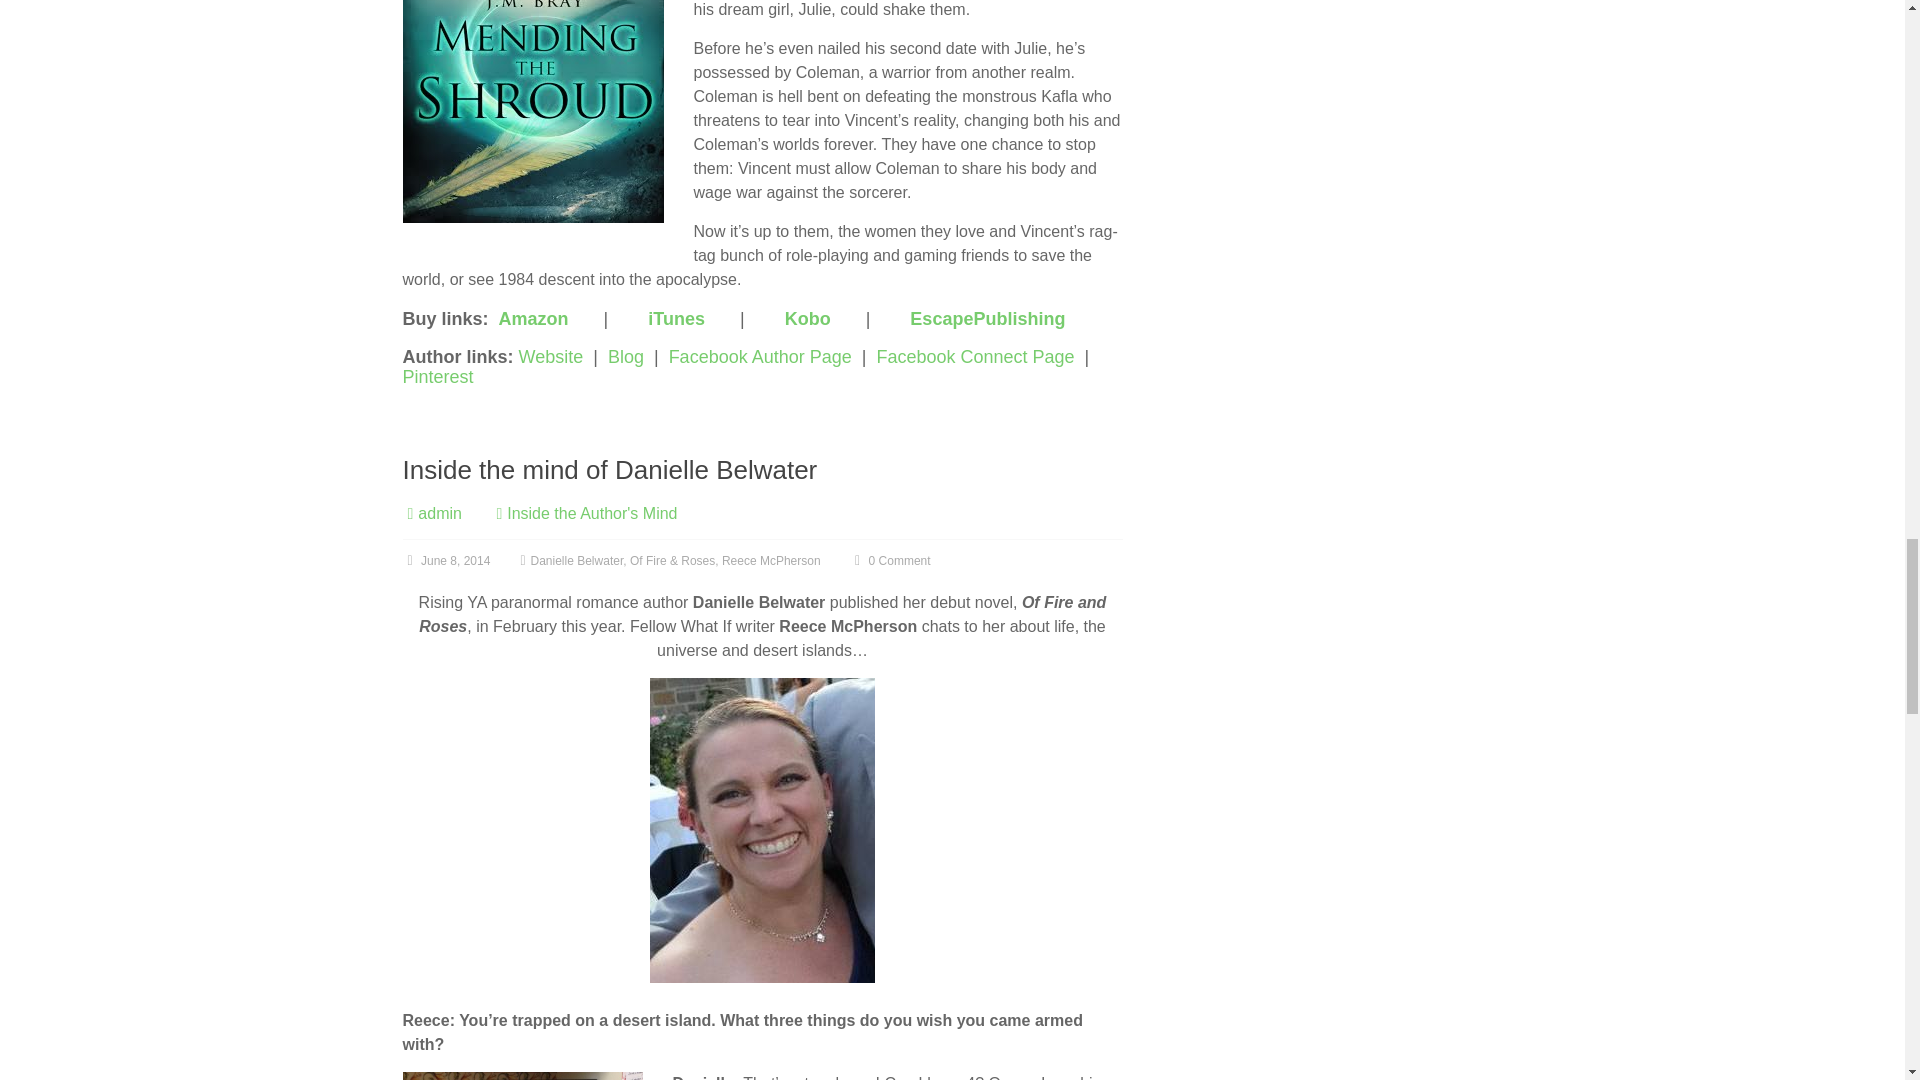  Describe the element at coordinates (988, 318) in the screenshot. I see `EscapePublishing` at that location.